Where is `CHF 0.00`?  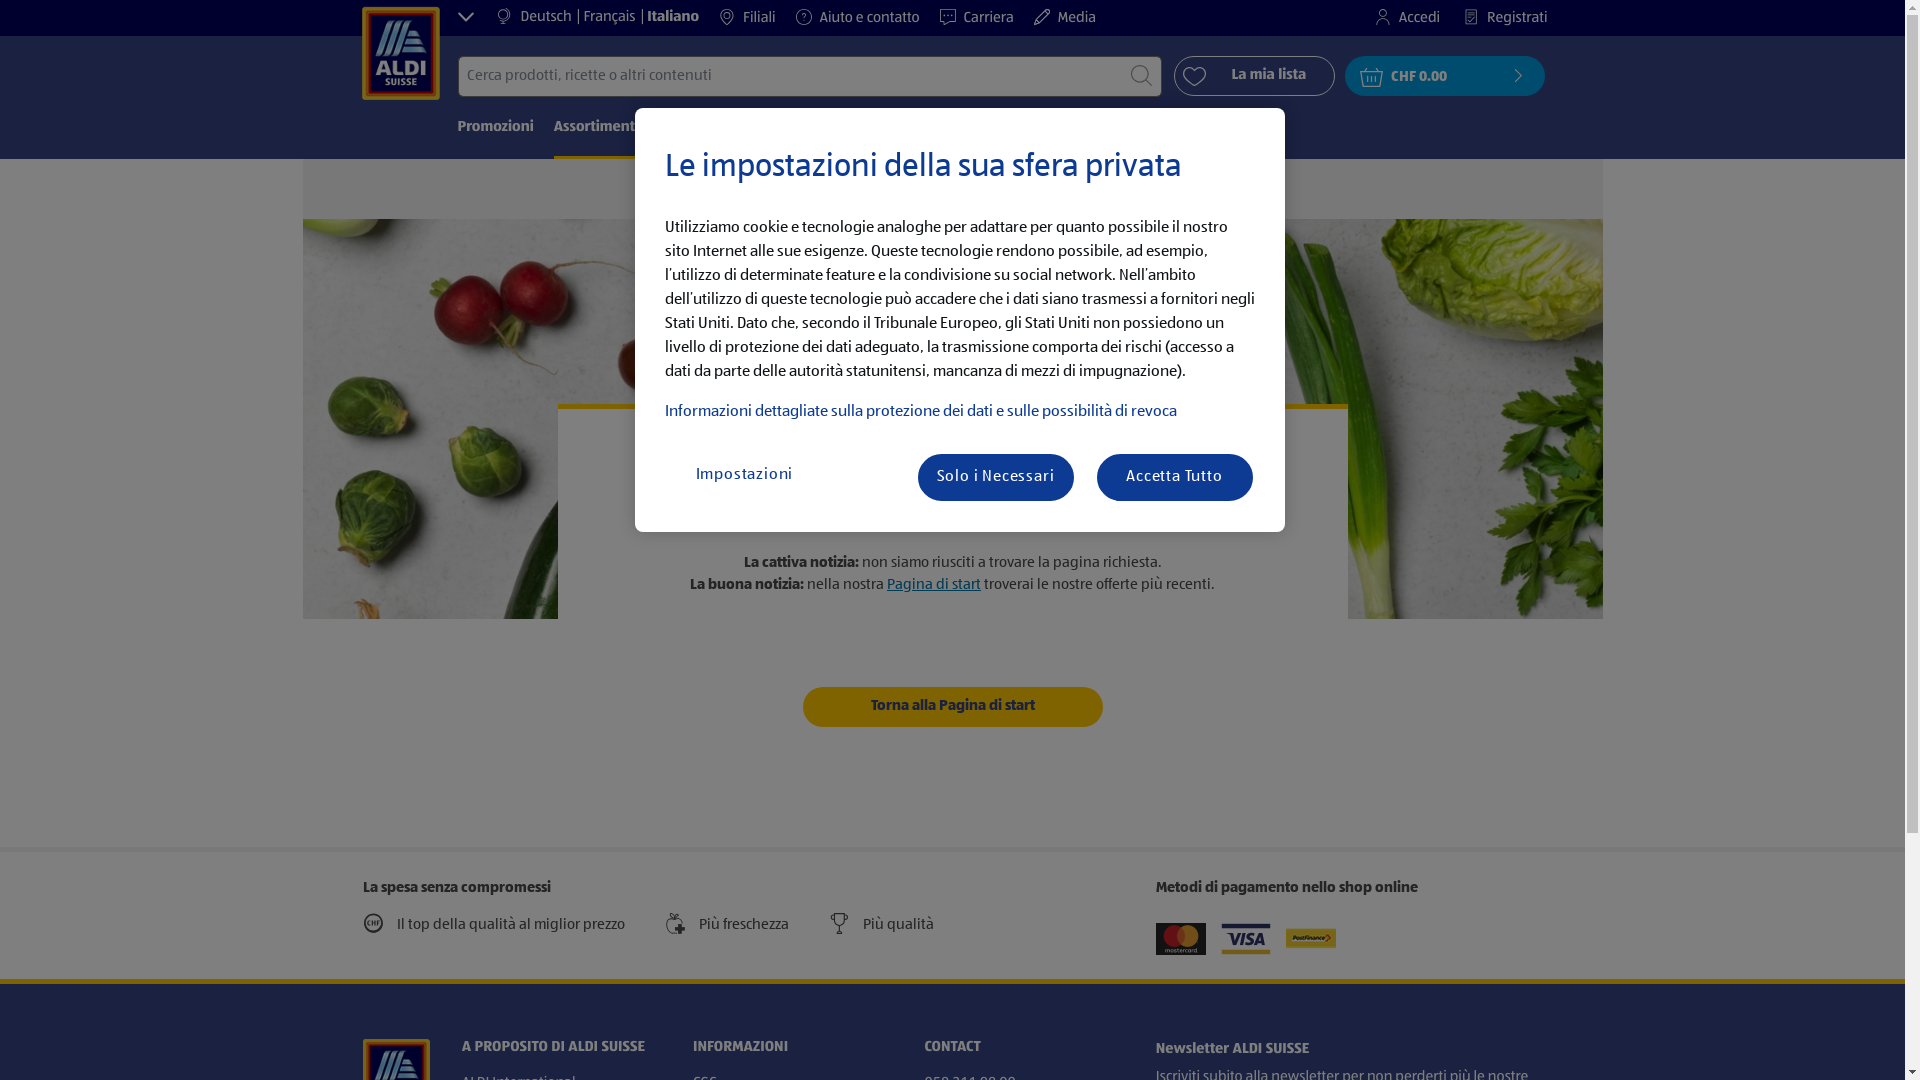
CHF 0.00 is located at coordinates (1445, 76).